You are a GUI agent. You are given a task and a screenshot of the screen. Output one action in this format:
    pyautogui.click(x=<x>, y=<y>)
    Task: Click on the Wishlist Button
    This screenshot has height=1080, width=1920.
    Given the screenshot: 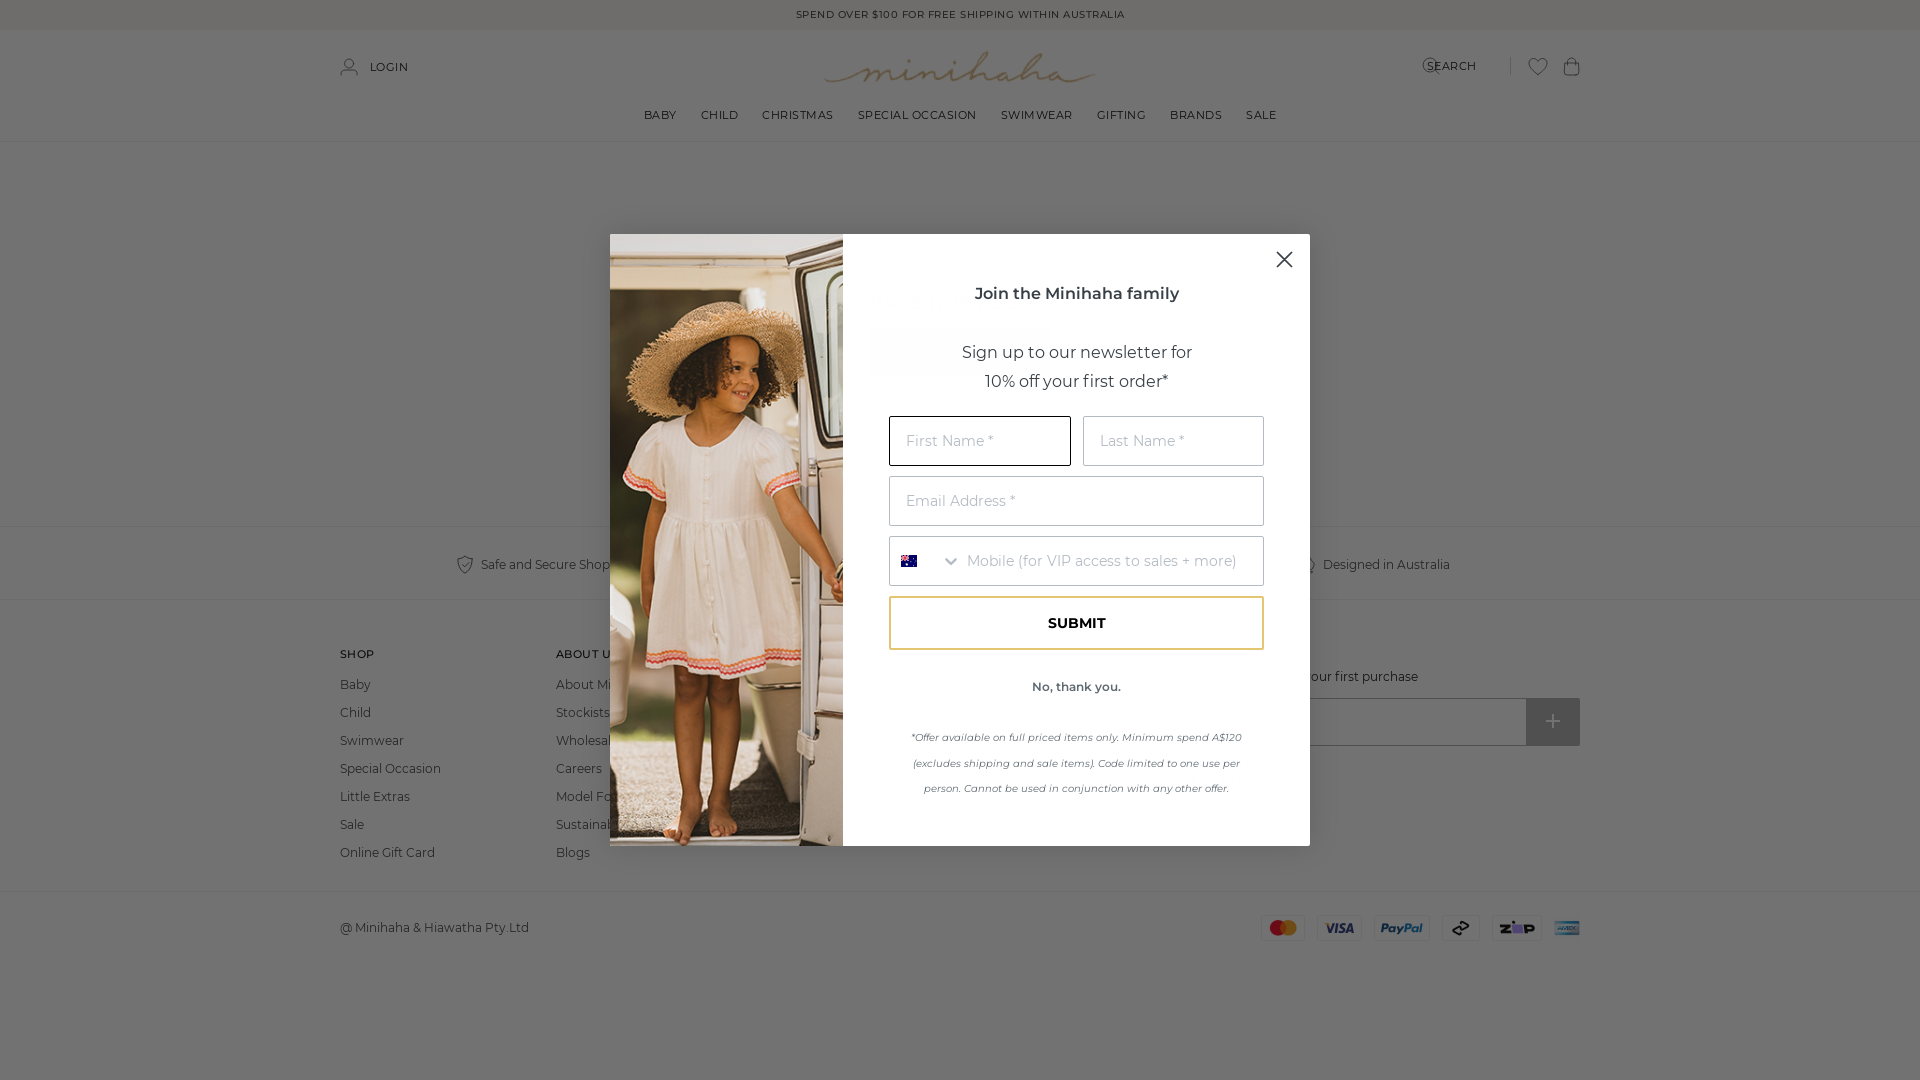 What is the action you would take?
    pyautogui.click(x=1538, y=66)
    